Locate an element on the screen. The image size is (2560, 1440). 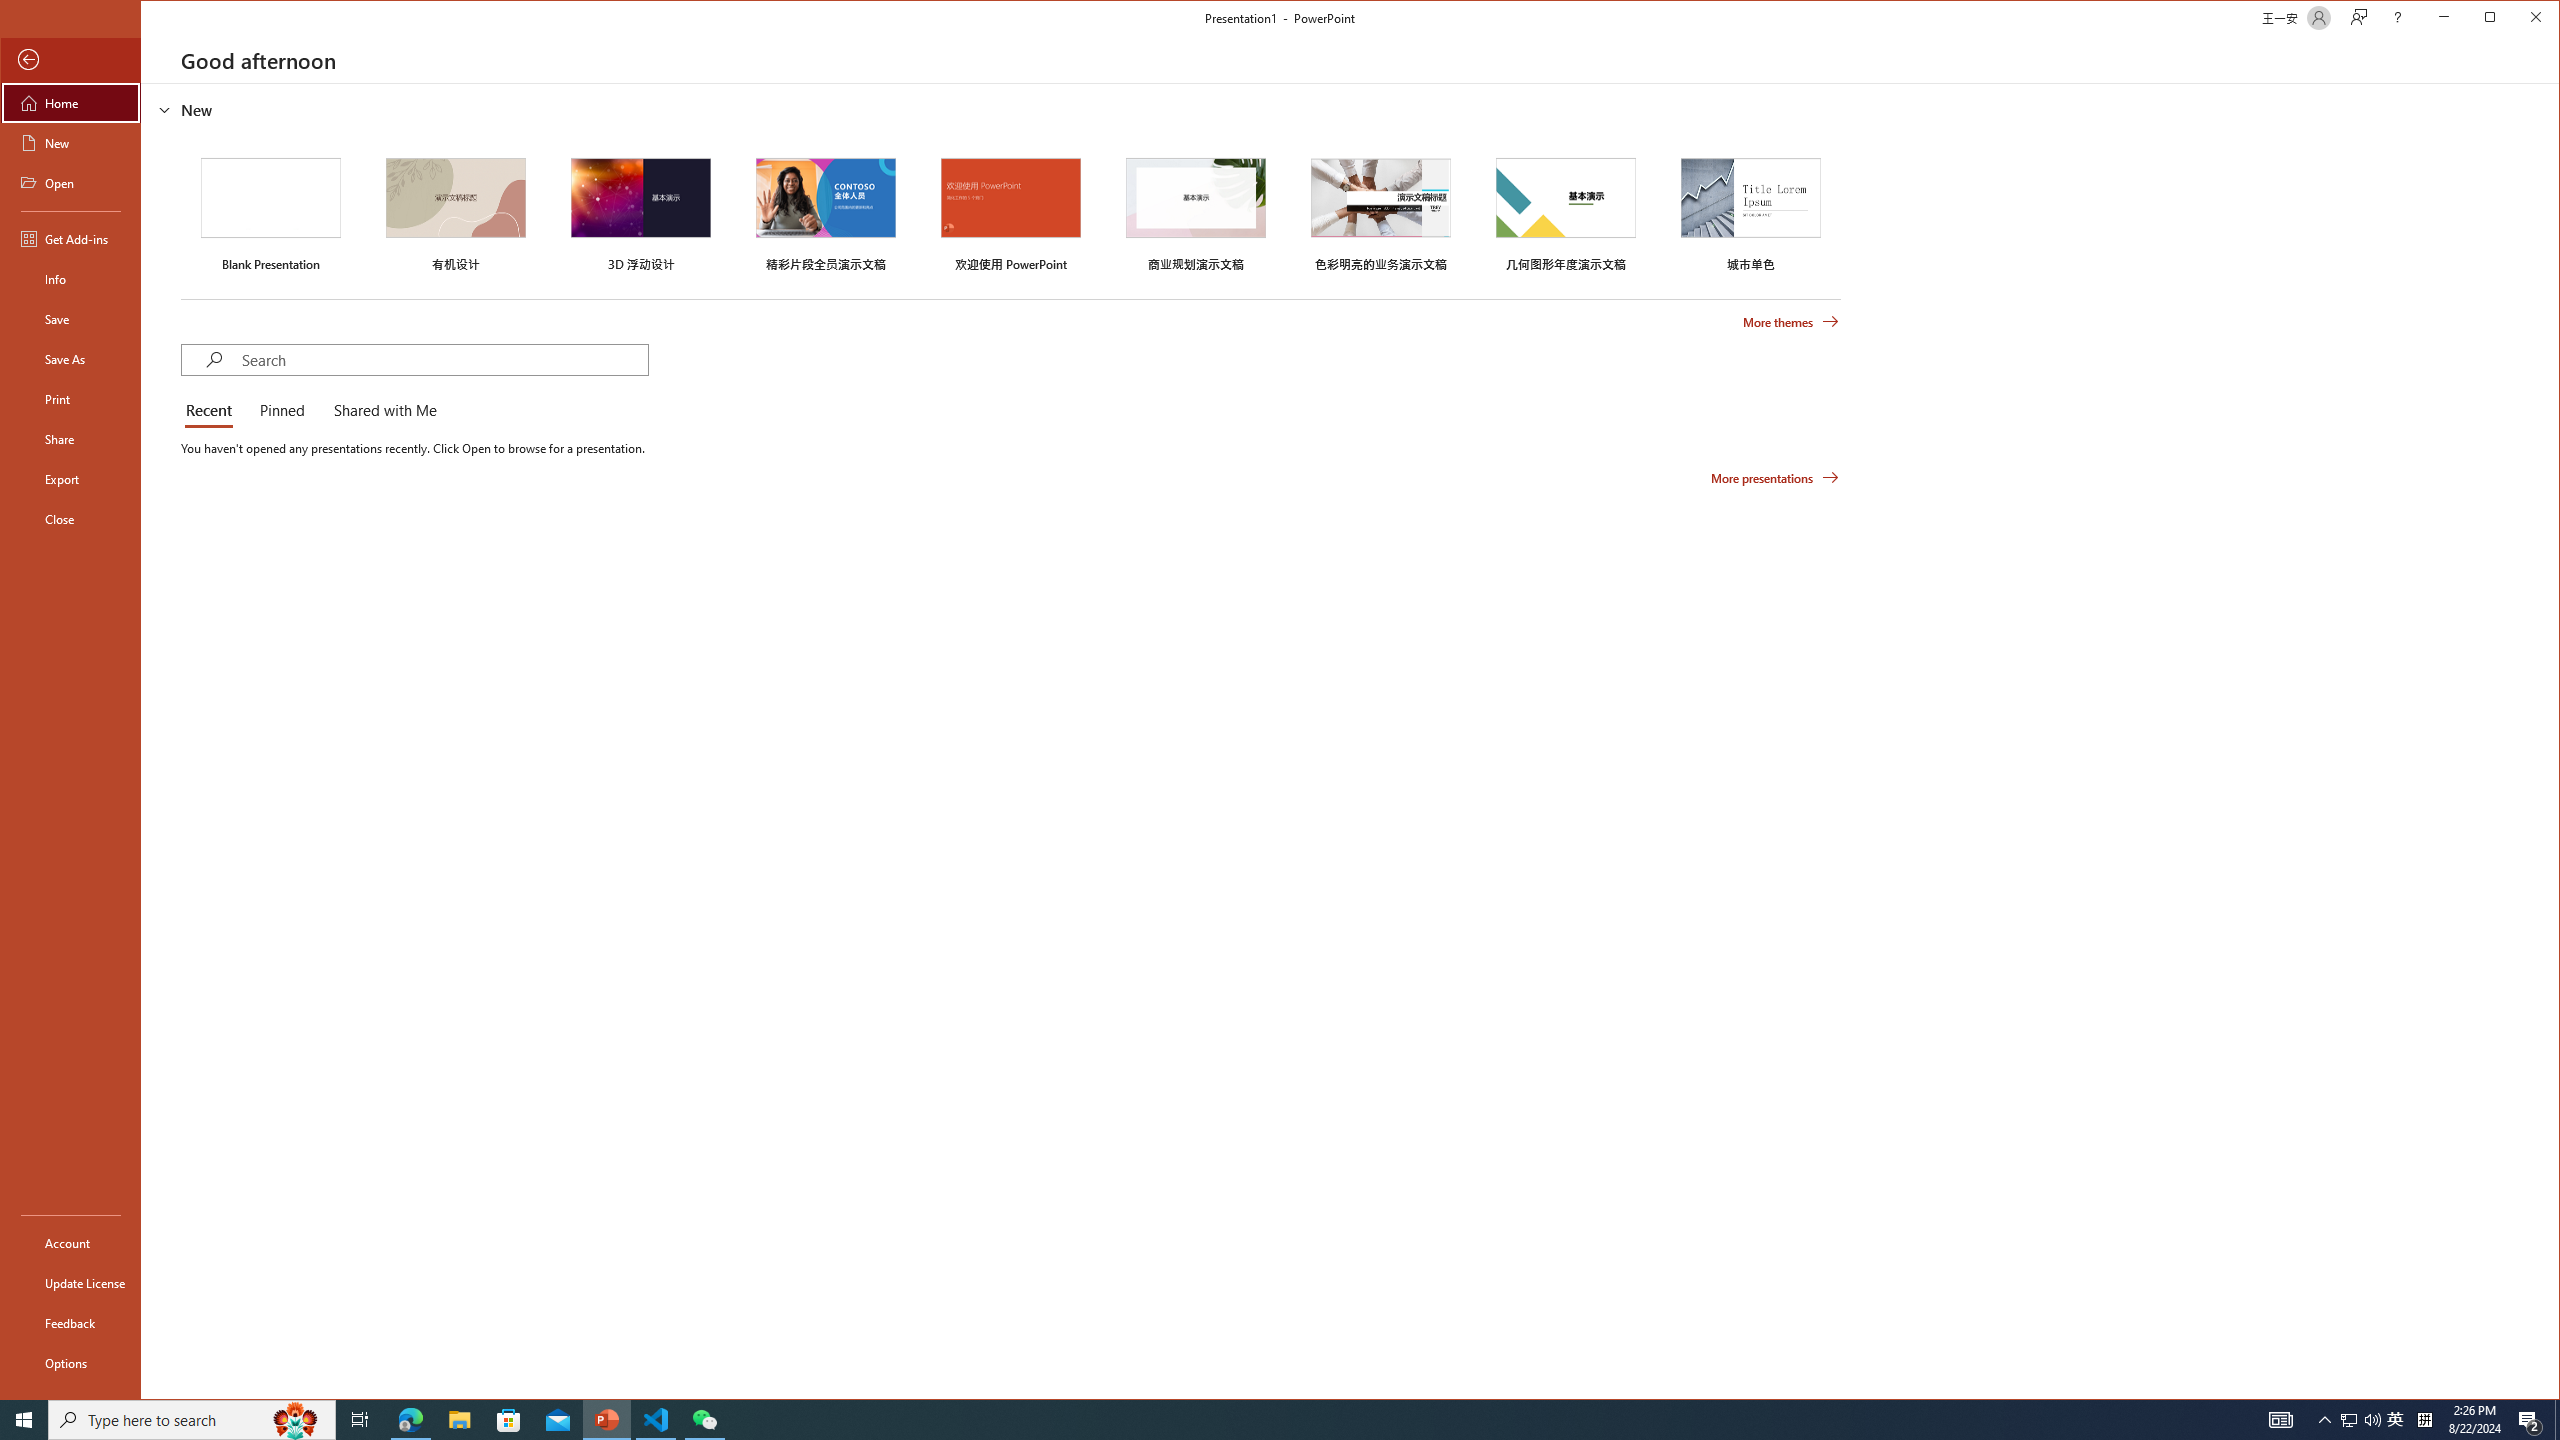
User Promoted Notification Area is located at coordinates (2361, 1420).